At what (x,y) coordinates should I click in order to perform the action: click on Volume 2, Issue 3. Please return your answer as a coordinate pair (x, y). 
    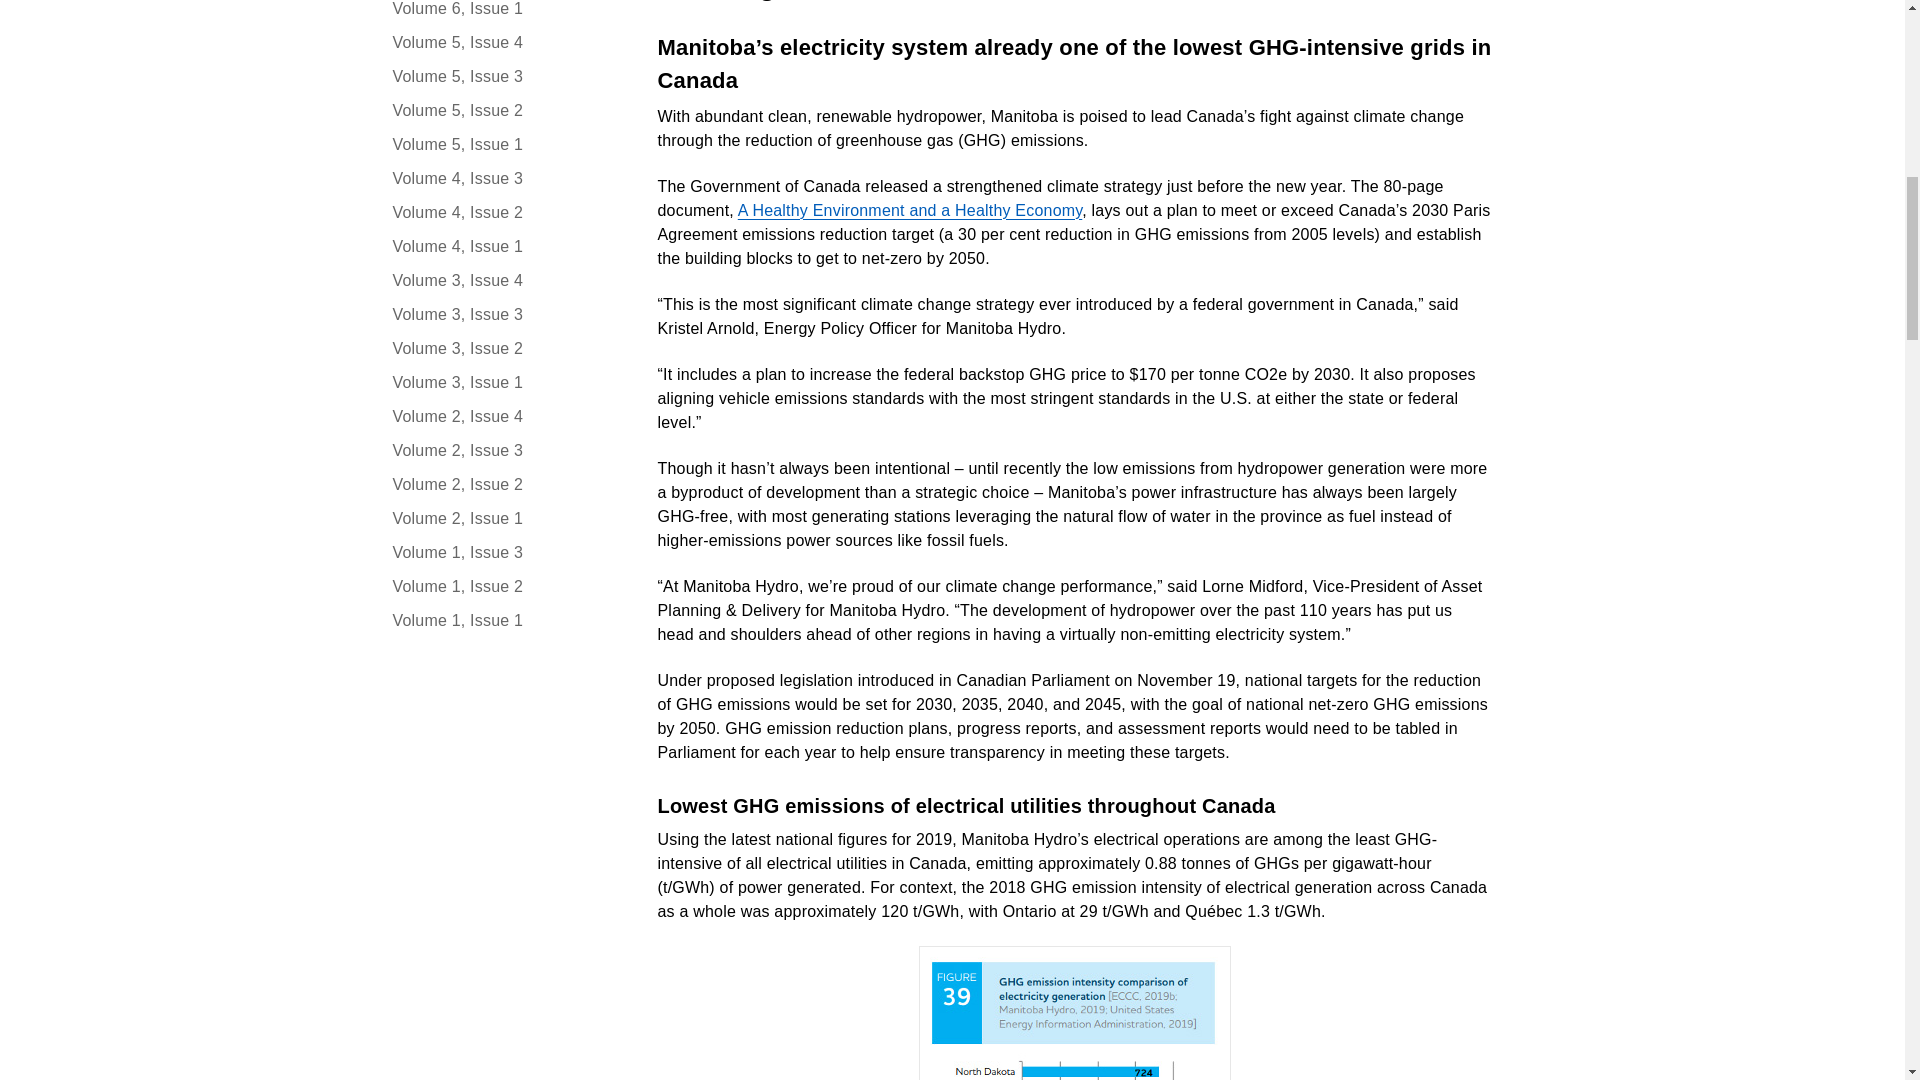
    Looking at the image, I should click on (504, 450).